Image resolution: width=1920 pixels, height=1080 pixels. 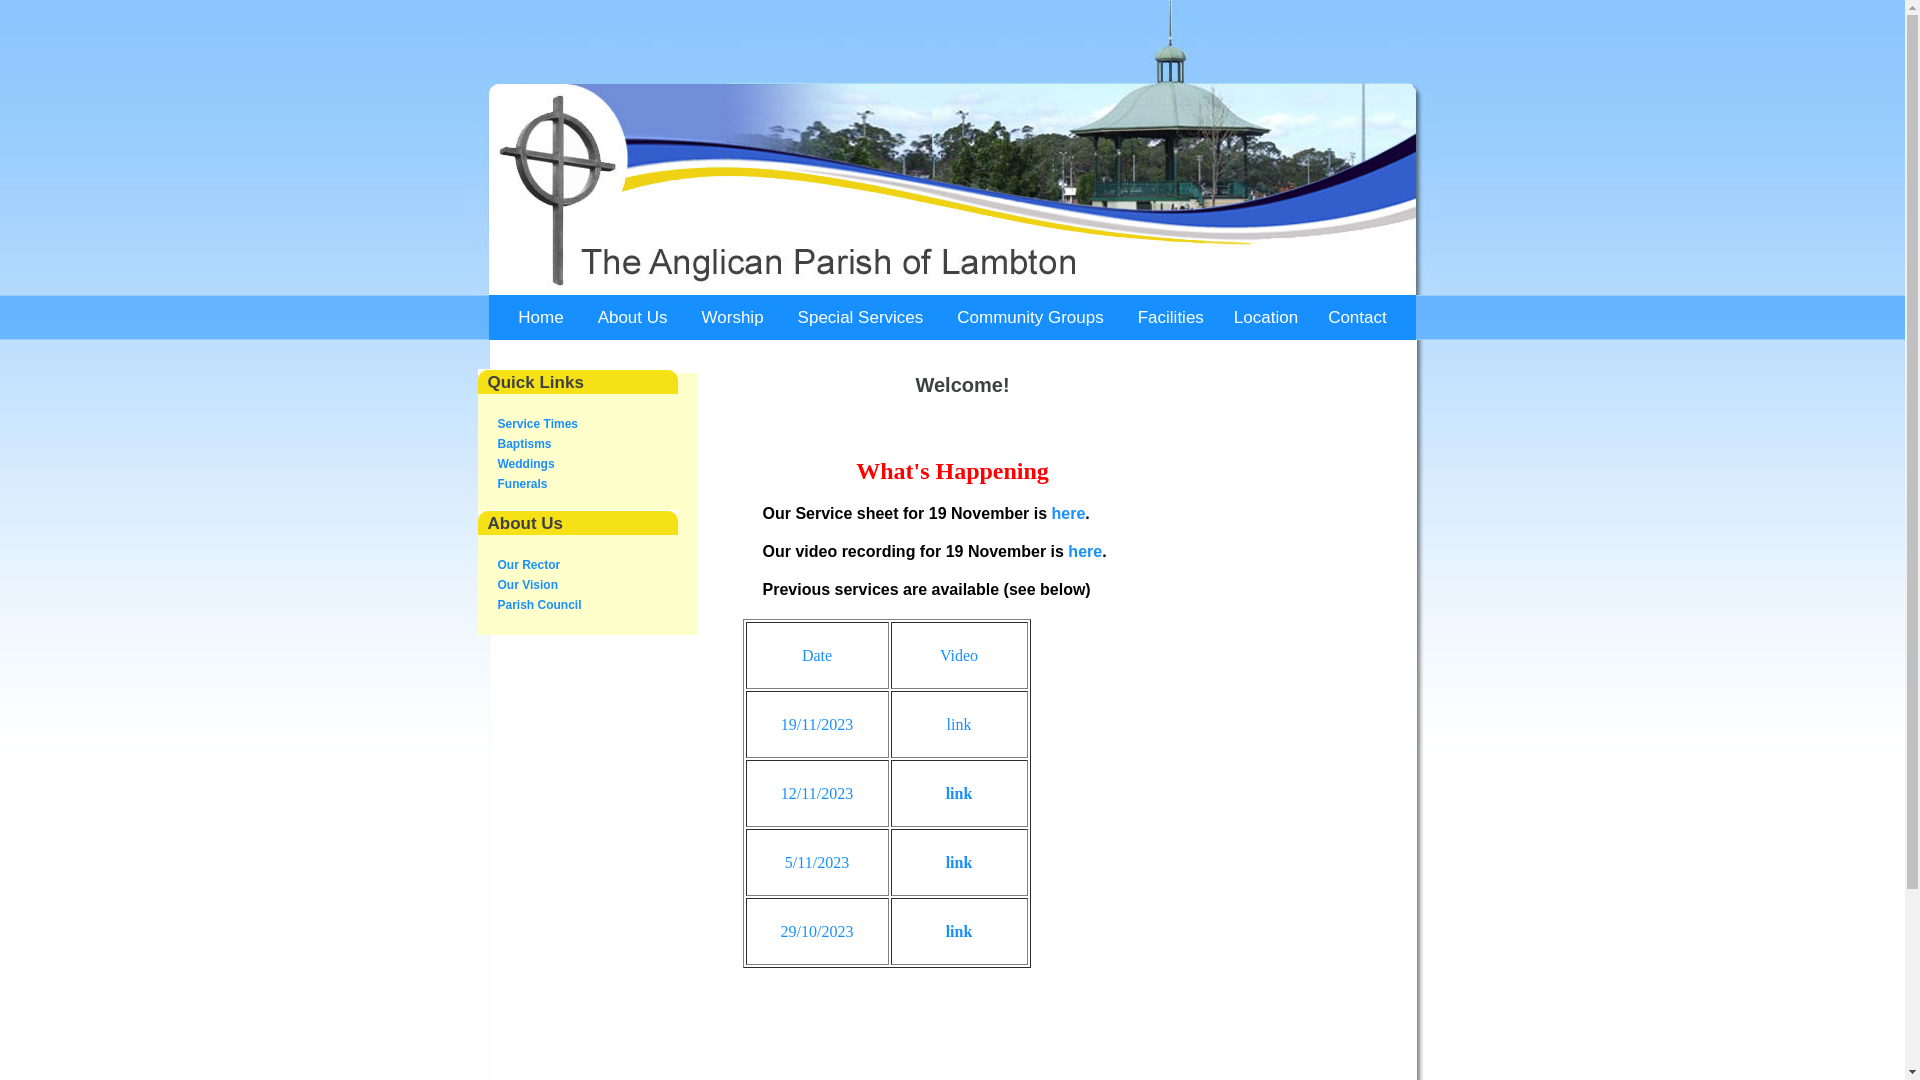 I want to click on here, so click(x=1085, y=552).